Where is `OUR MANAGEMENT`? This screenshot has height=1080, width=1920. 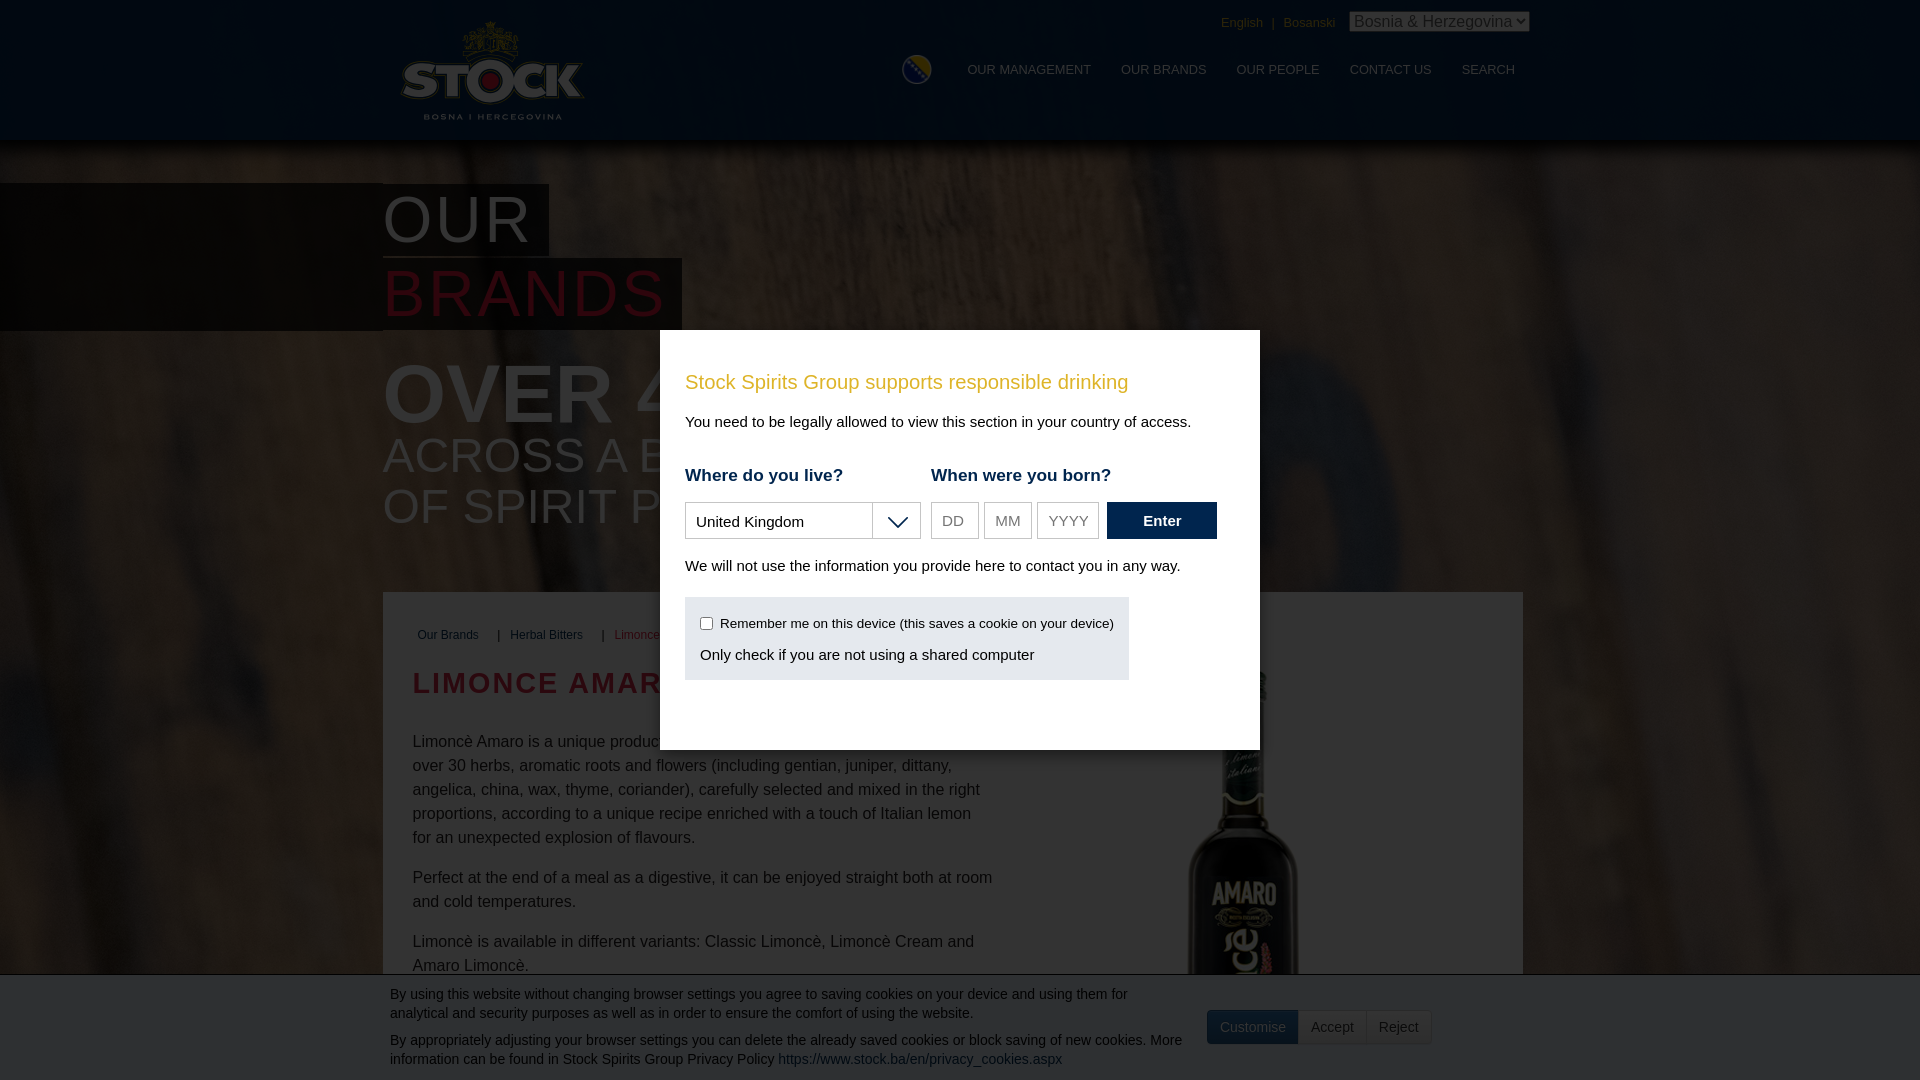 OUR MANAGEMENT is located at coordinates (1029, 70).